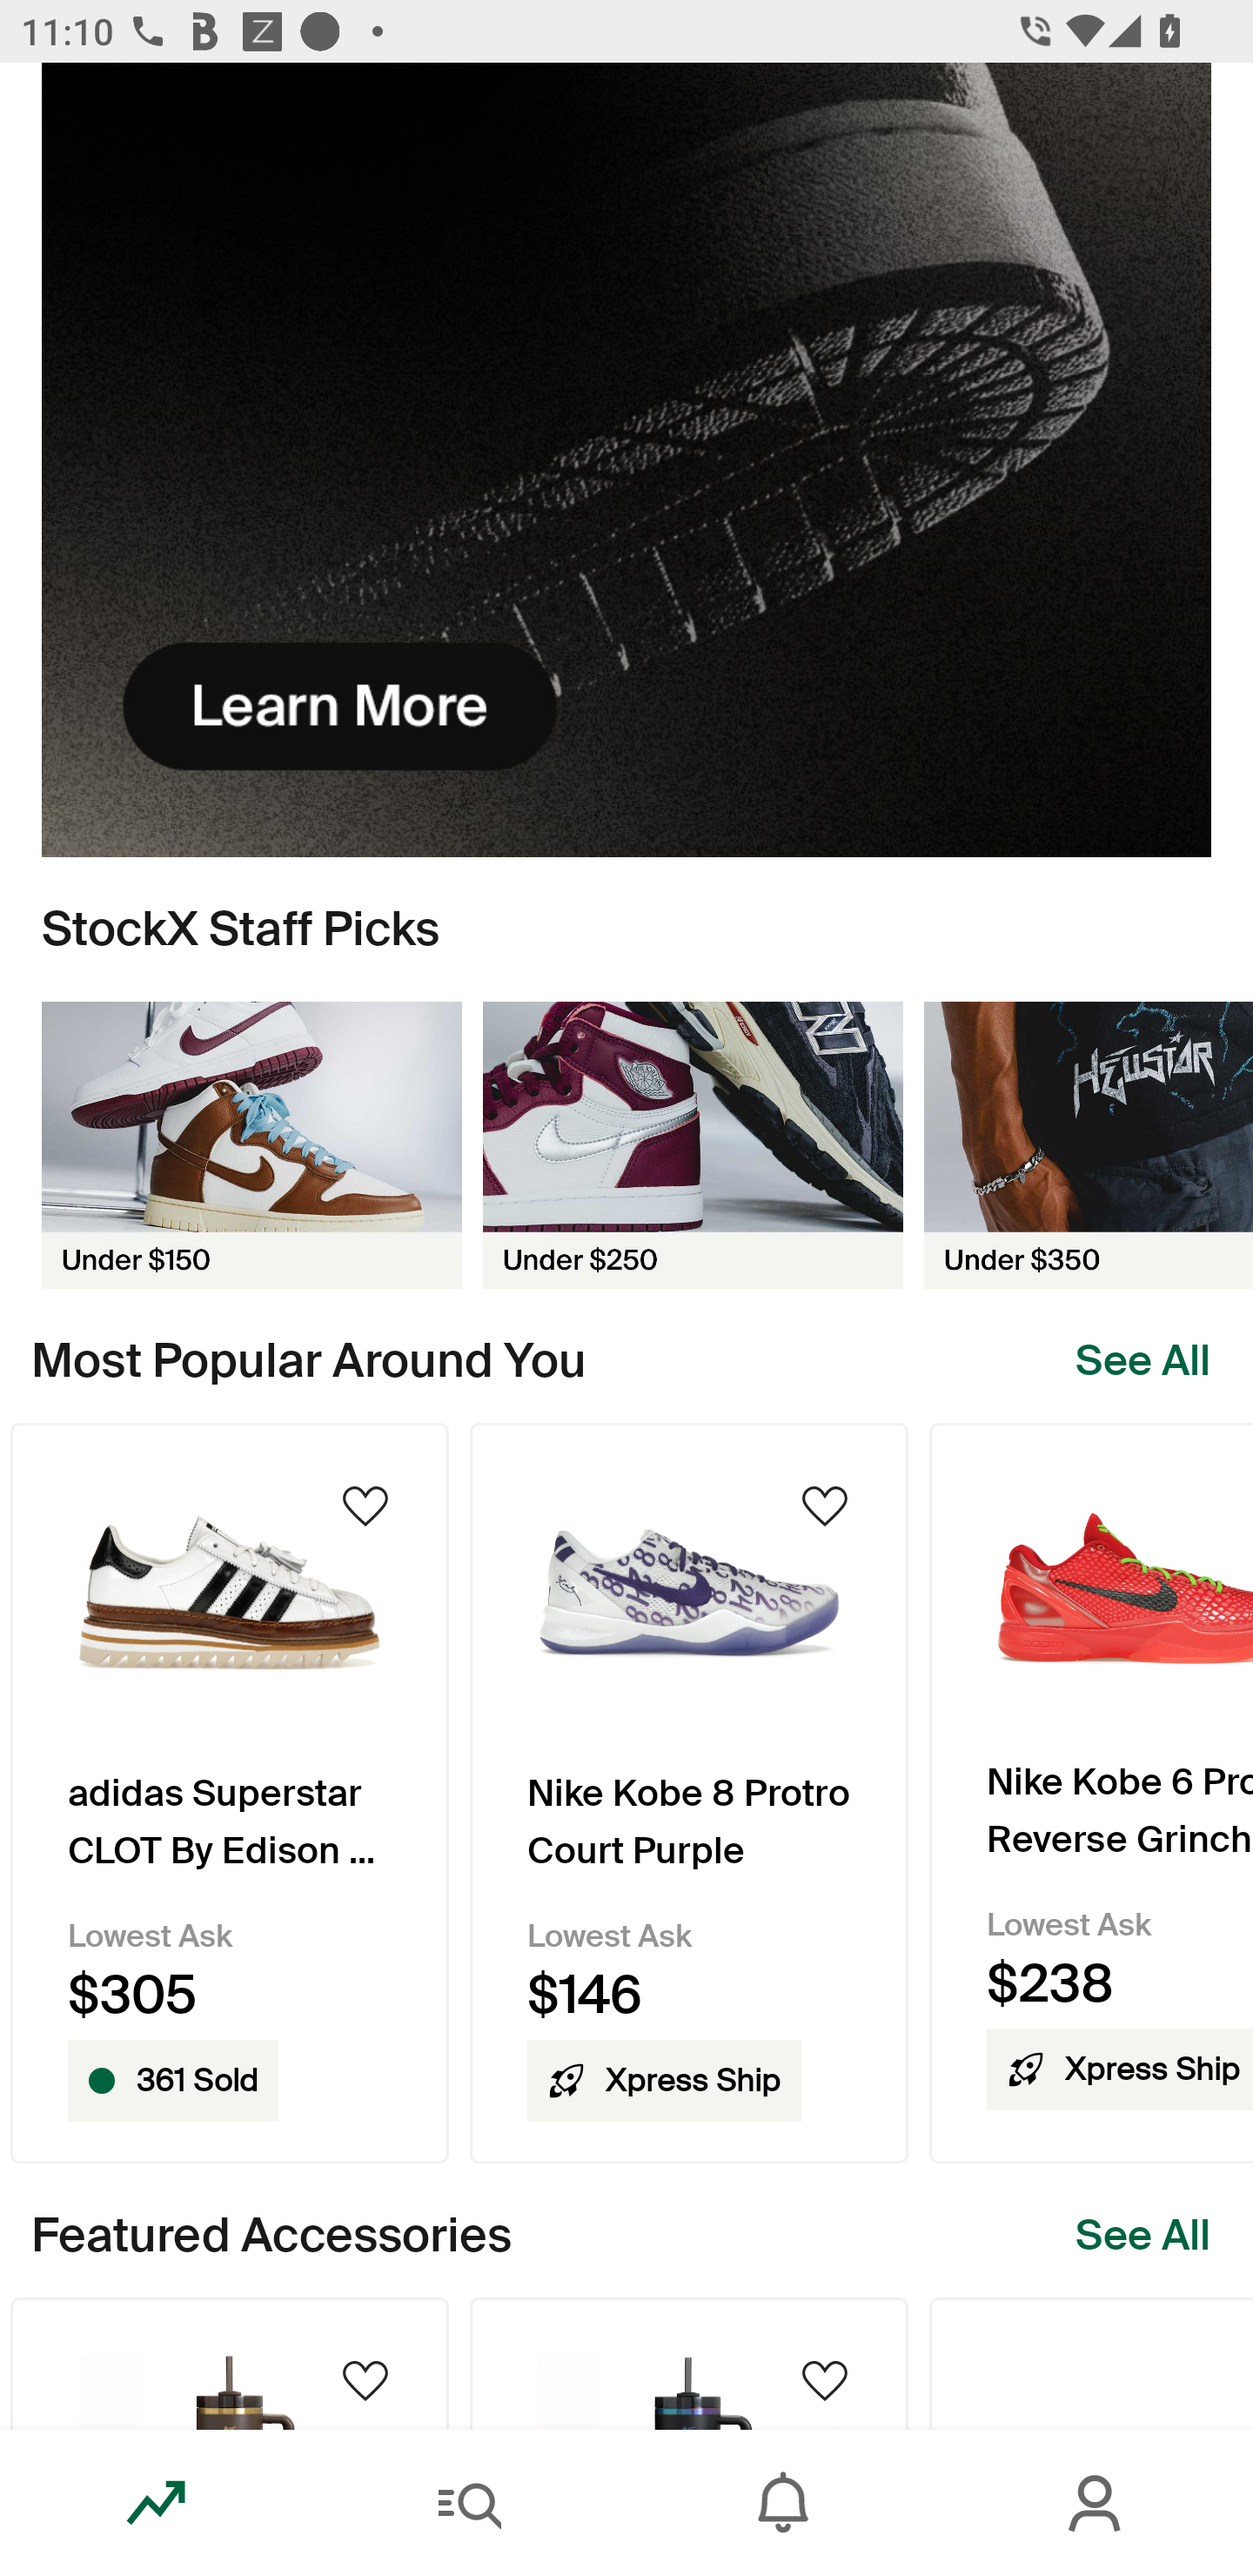  I want to click on under350.jpg, so click(1089, 1145).